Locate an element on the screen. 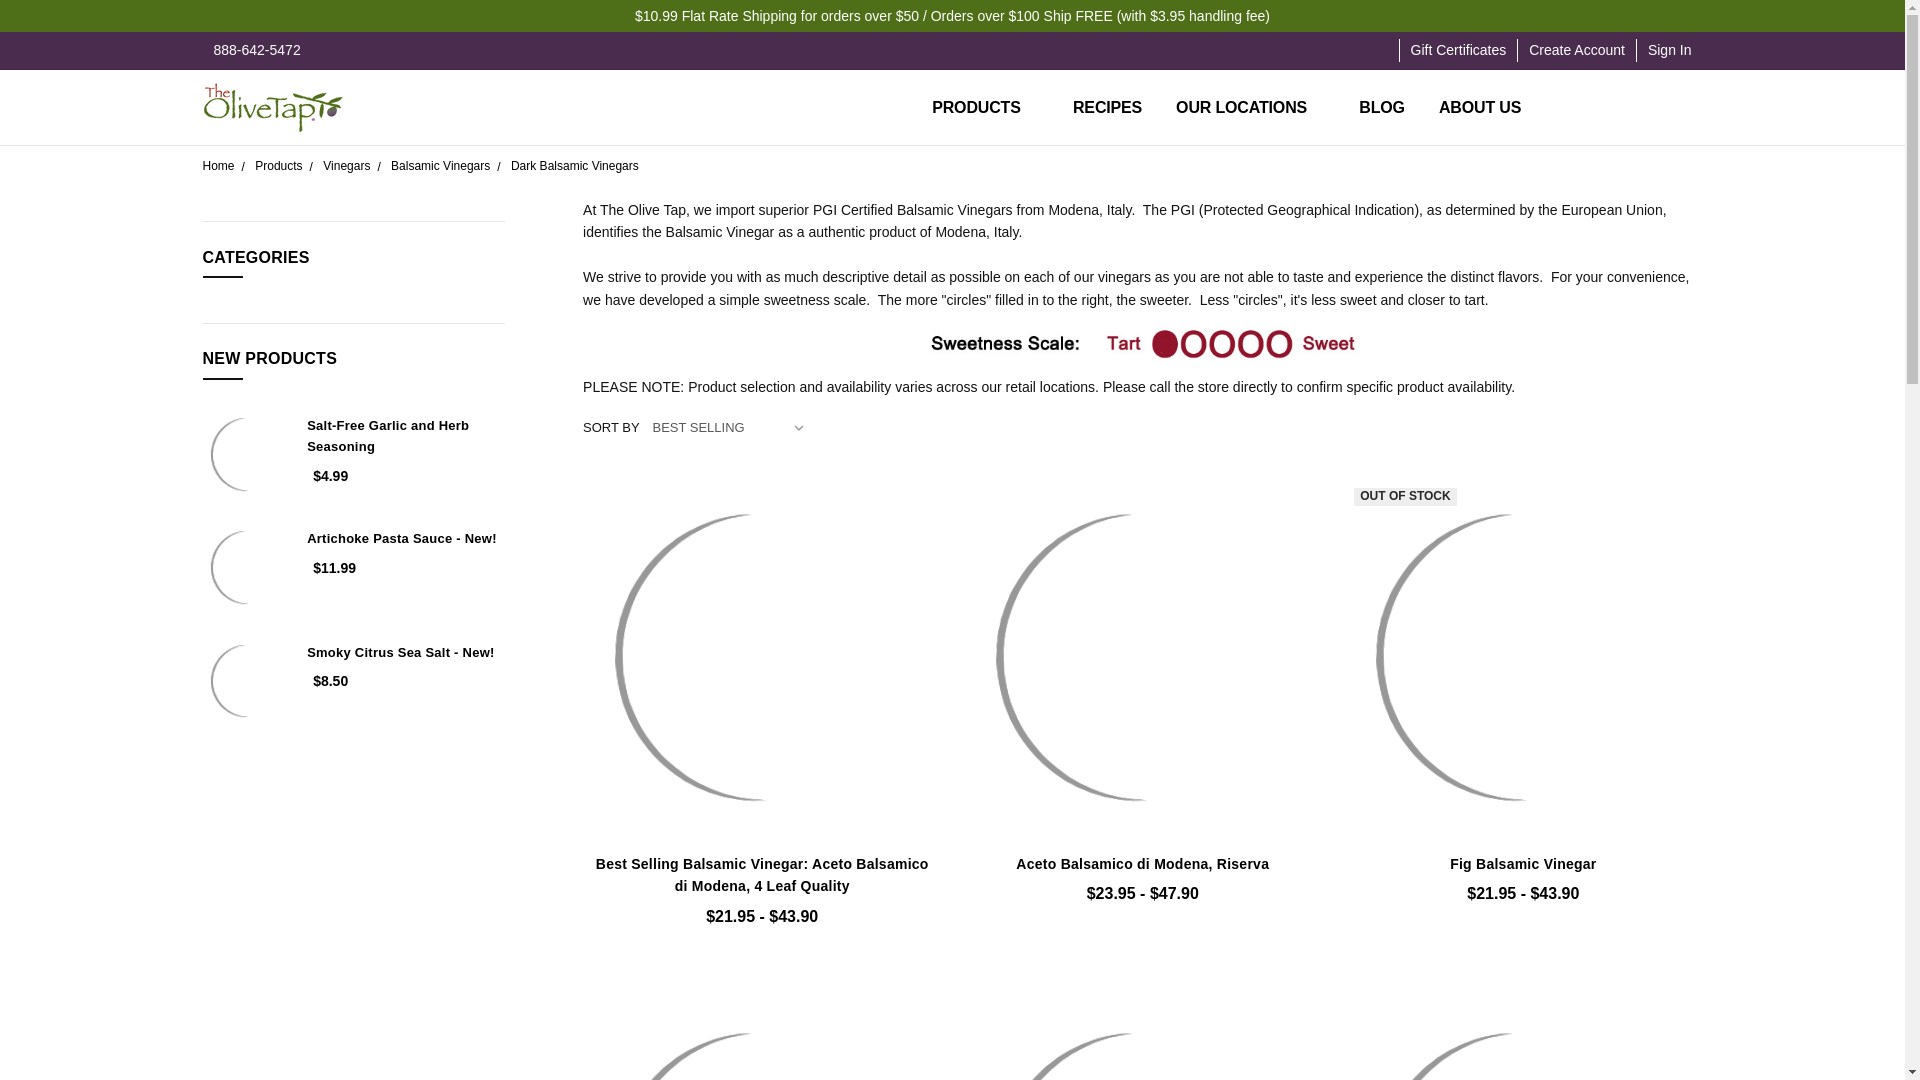  Bordeaux Cherry Balsamic Vinegar from The Olive Tap is located at coordinates (1142, 1038).